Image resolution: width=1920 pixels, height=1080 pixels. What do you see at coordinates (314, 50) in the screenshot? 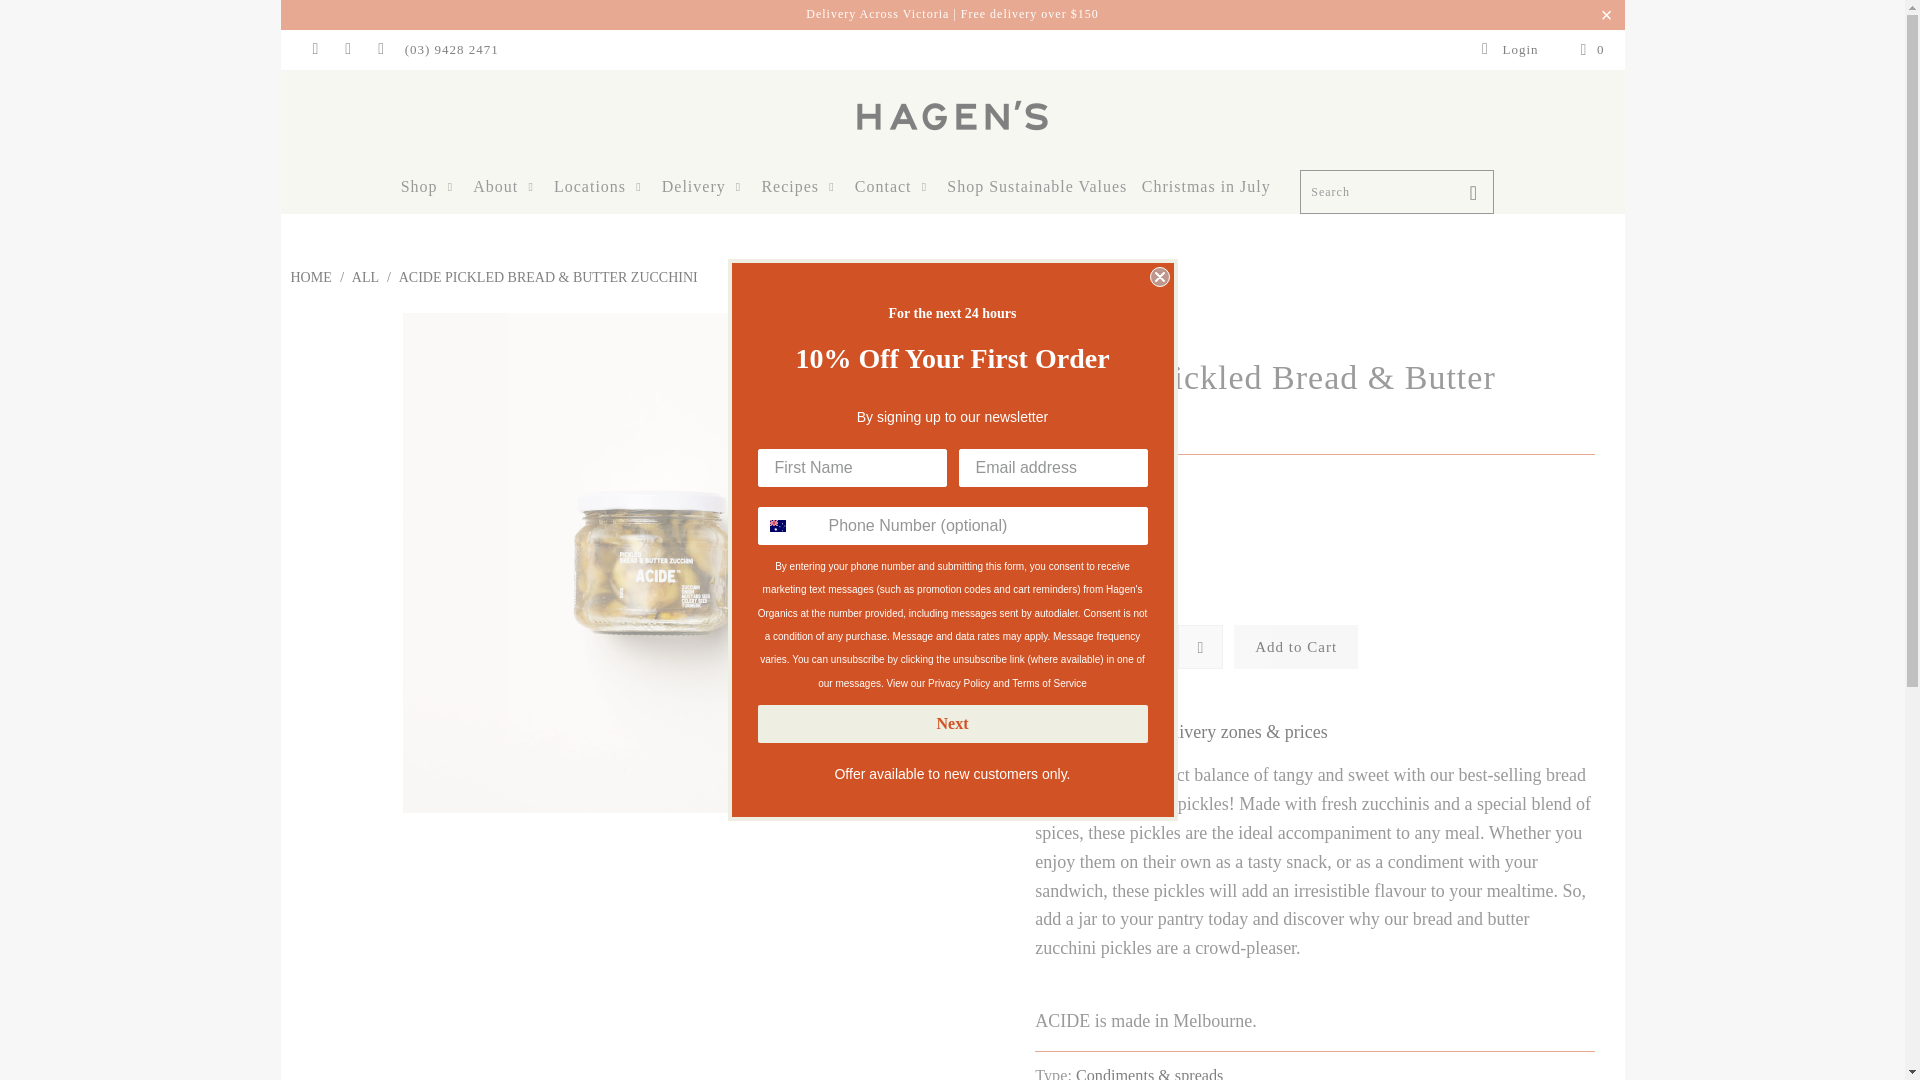
I see `Hagen's Organics on Facebook` at bounding box center [314, 50].